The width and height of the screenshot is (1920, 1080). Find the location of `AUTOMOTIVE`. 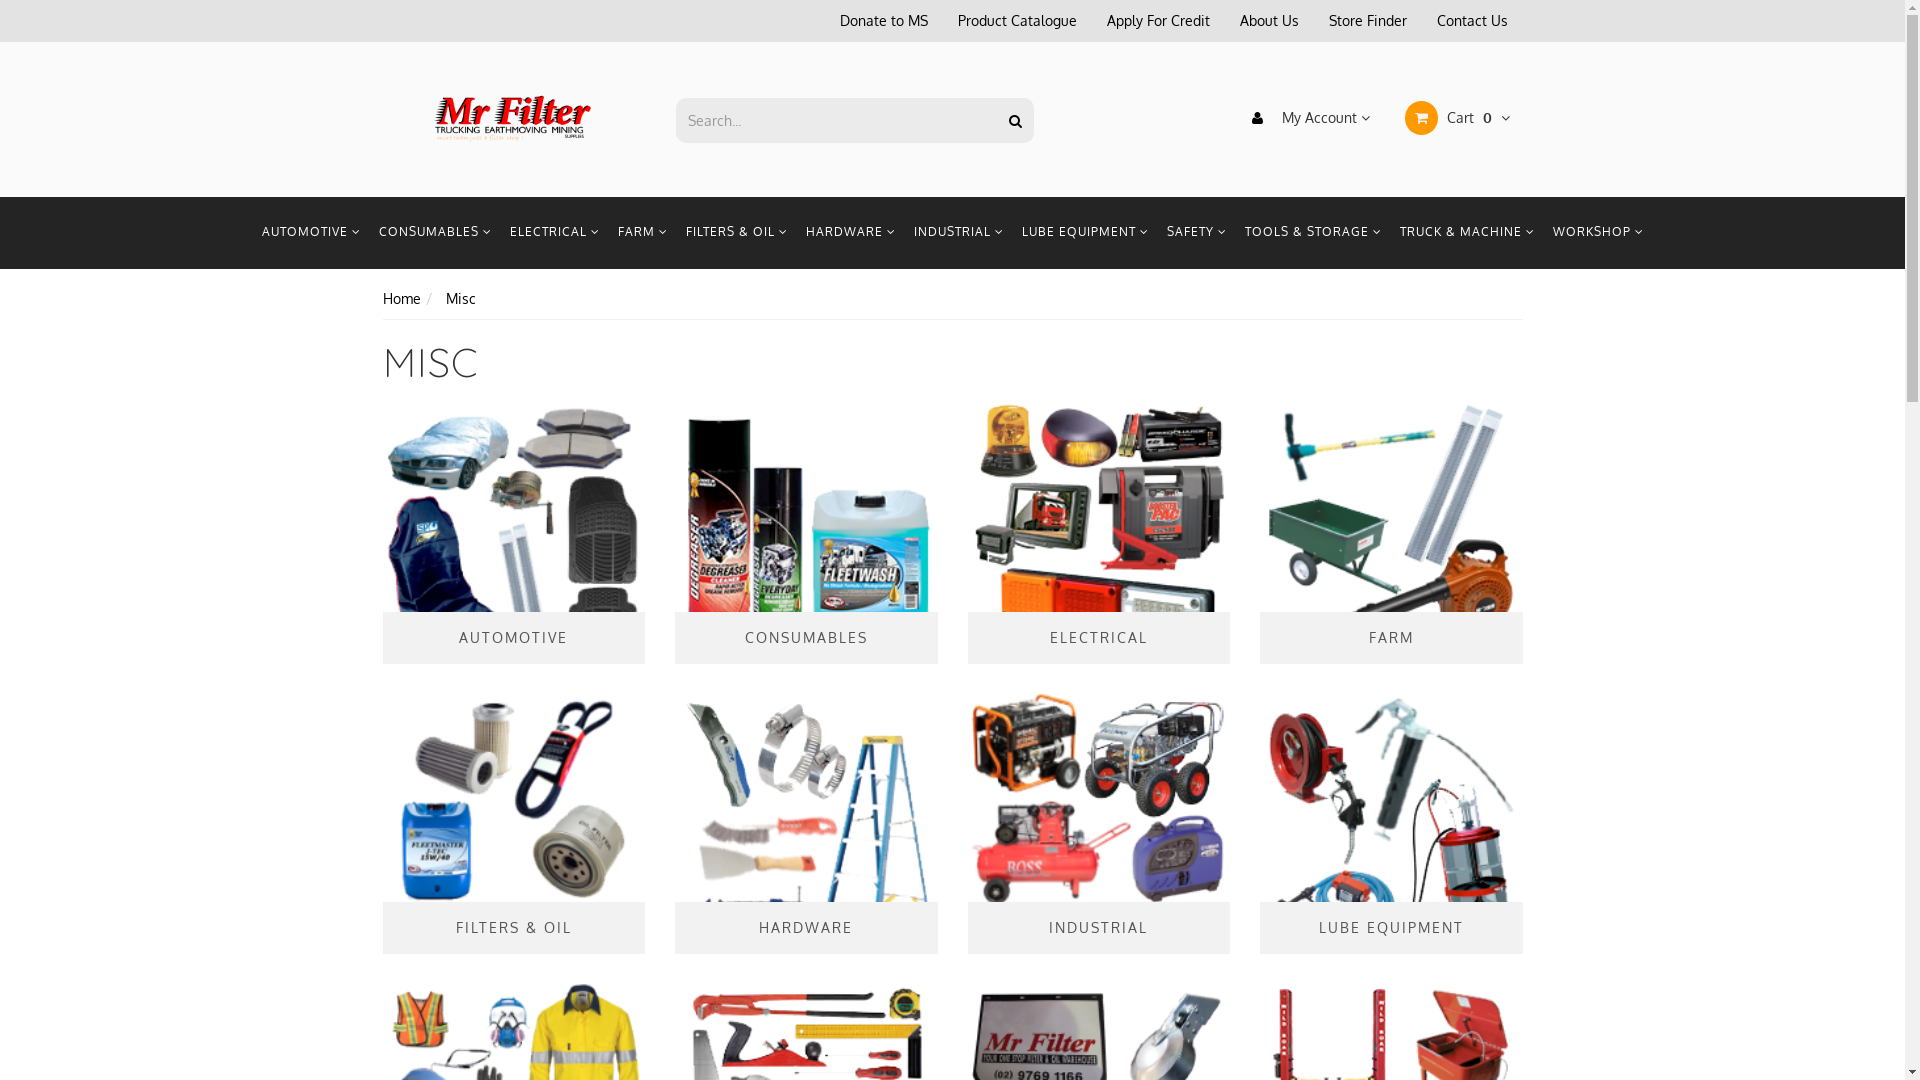

AUTOMOTIVE is located at coordinates (514, 534).